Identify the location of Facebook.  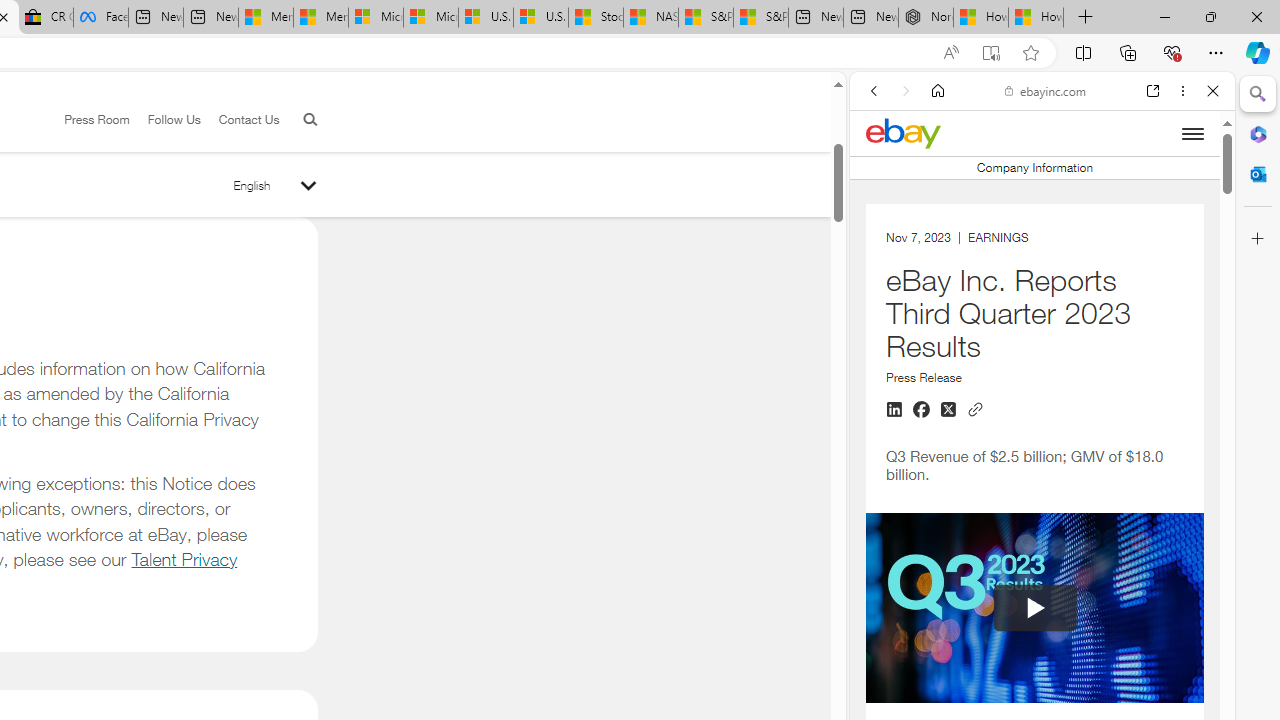
(100, 18).